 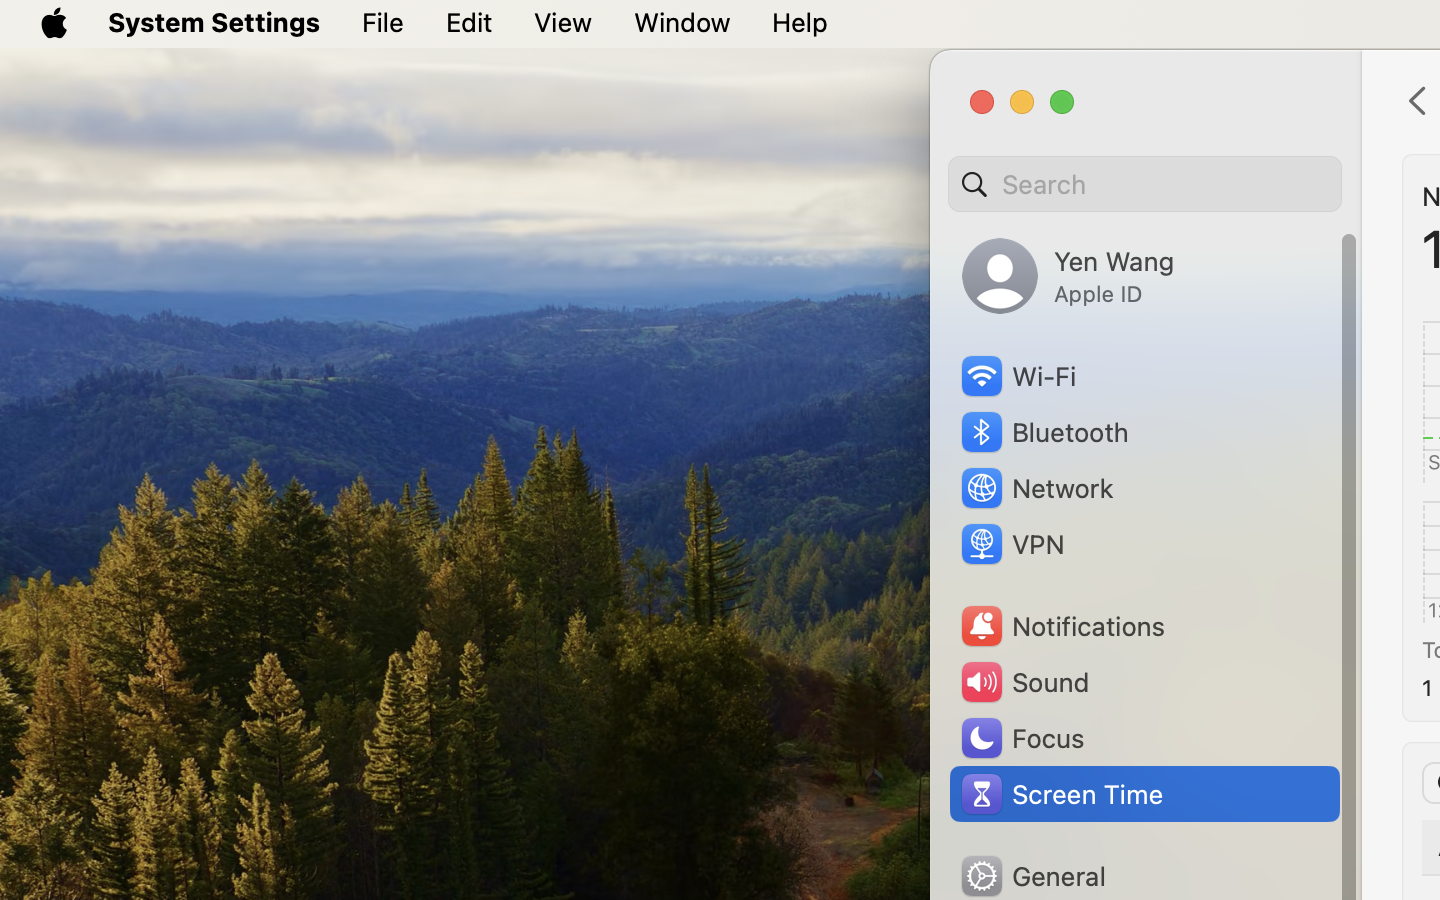 I want to click on General, so click(x=1032, y=876).